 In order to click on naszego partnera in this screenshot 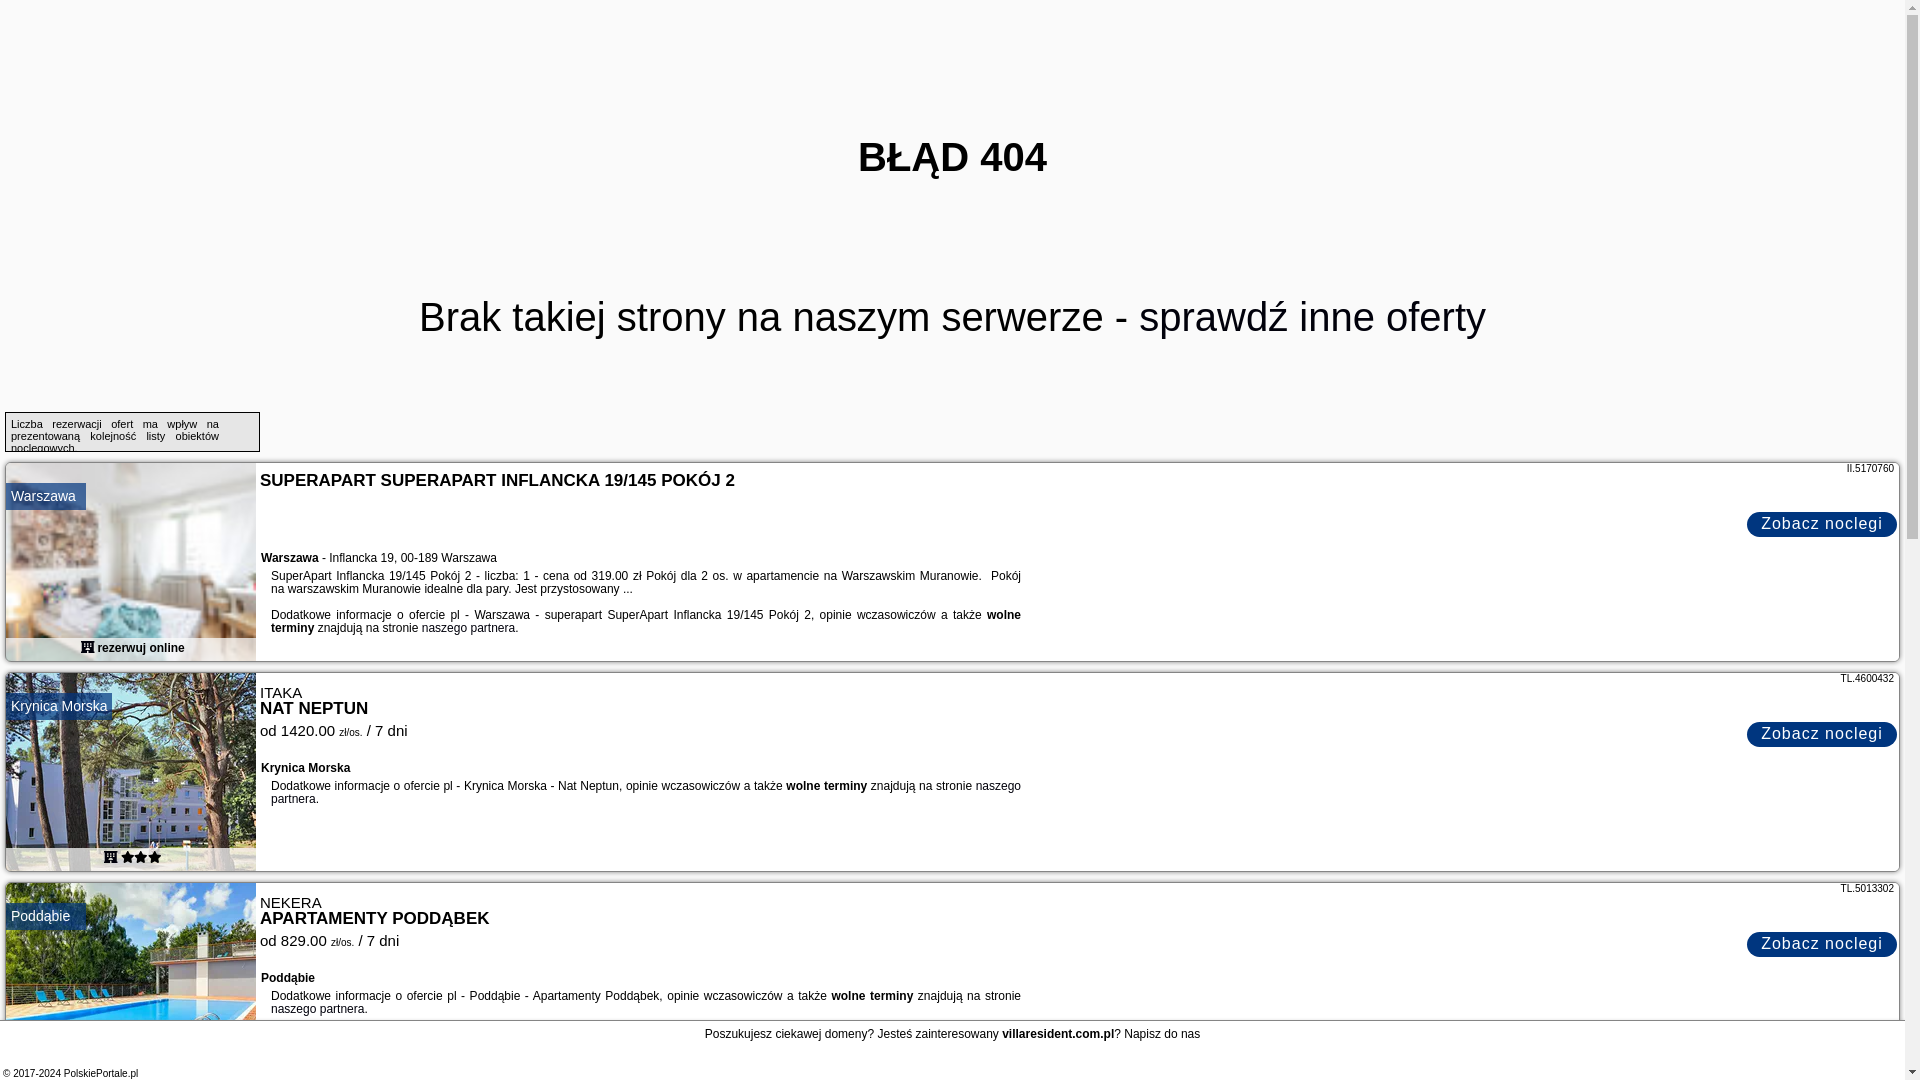, I will do `click(468, 628)`.